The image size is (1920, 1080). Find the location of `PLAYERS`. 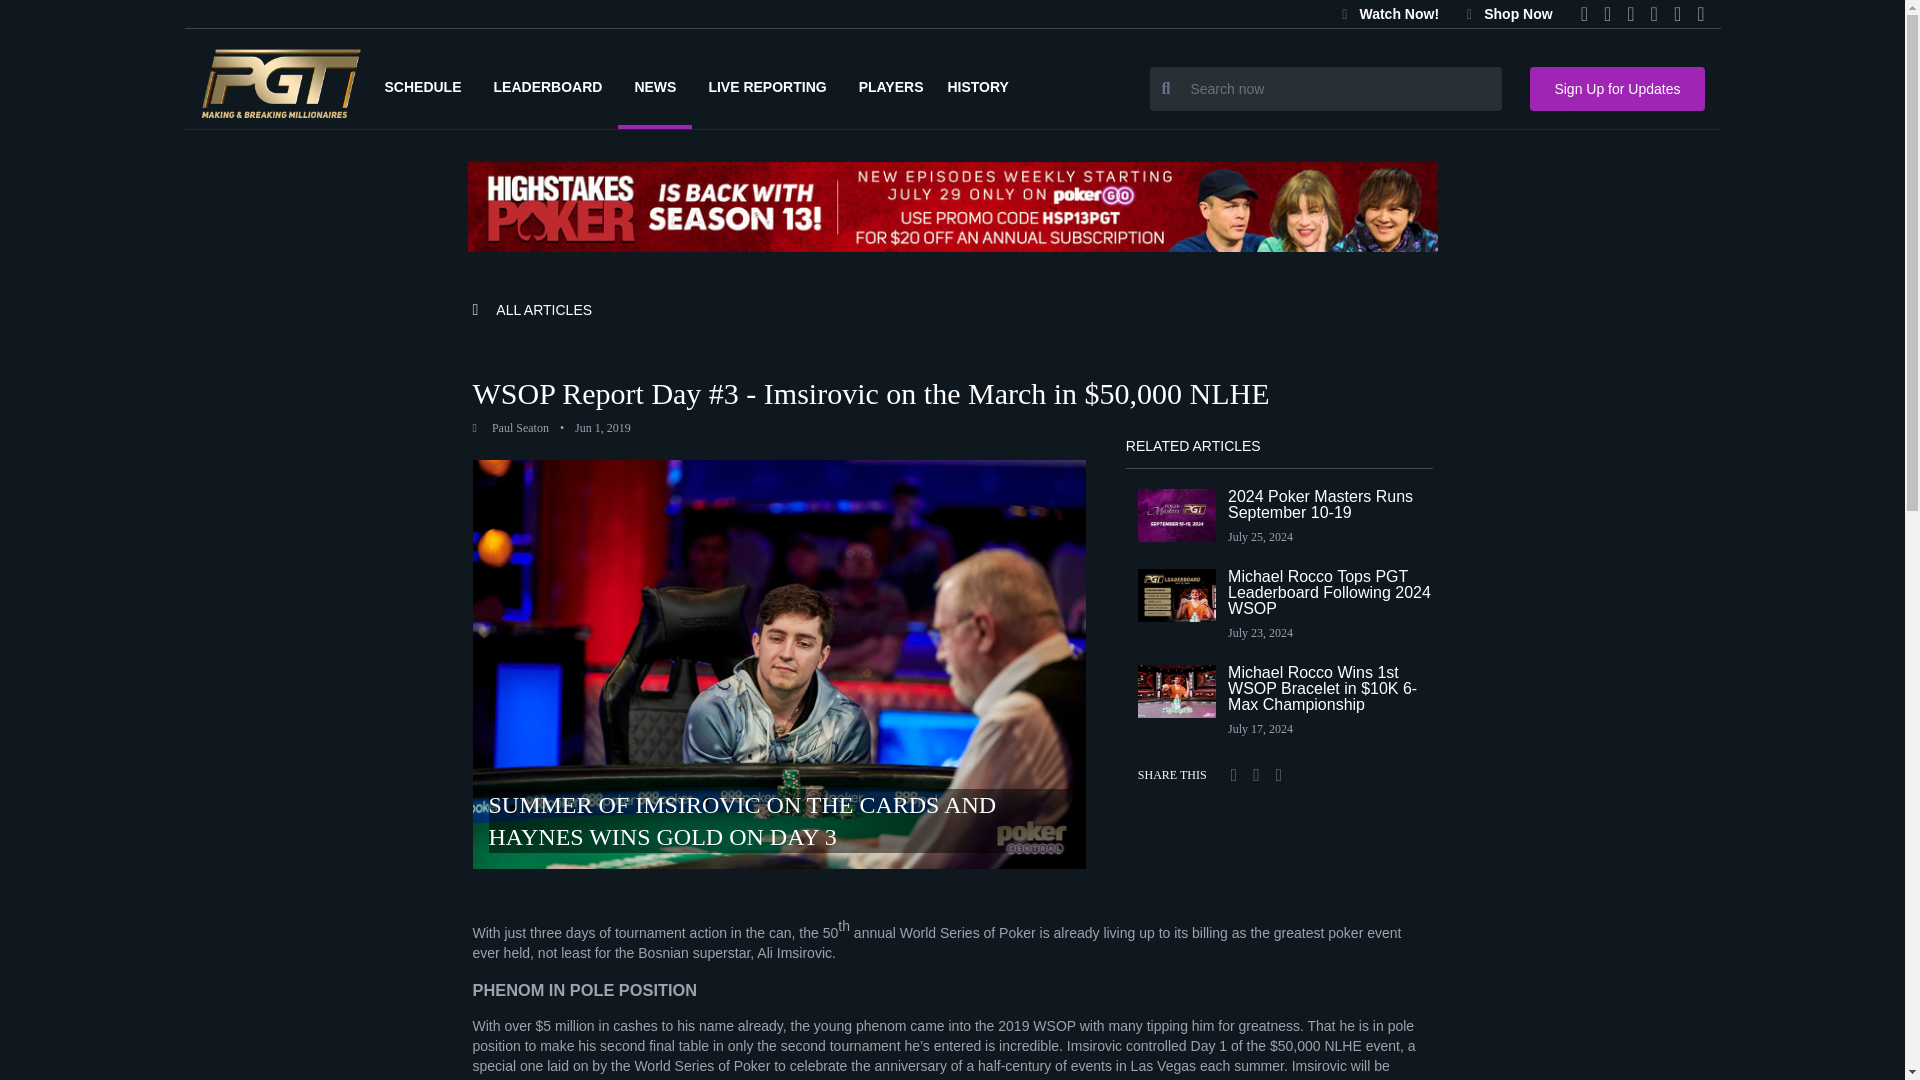

PLAYERS is located at coordinates (890, 86).